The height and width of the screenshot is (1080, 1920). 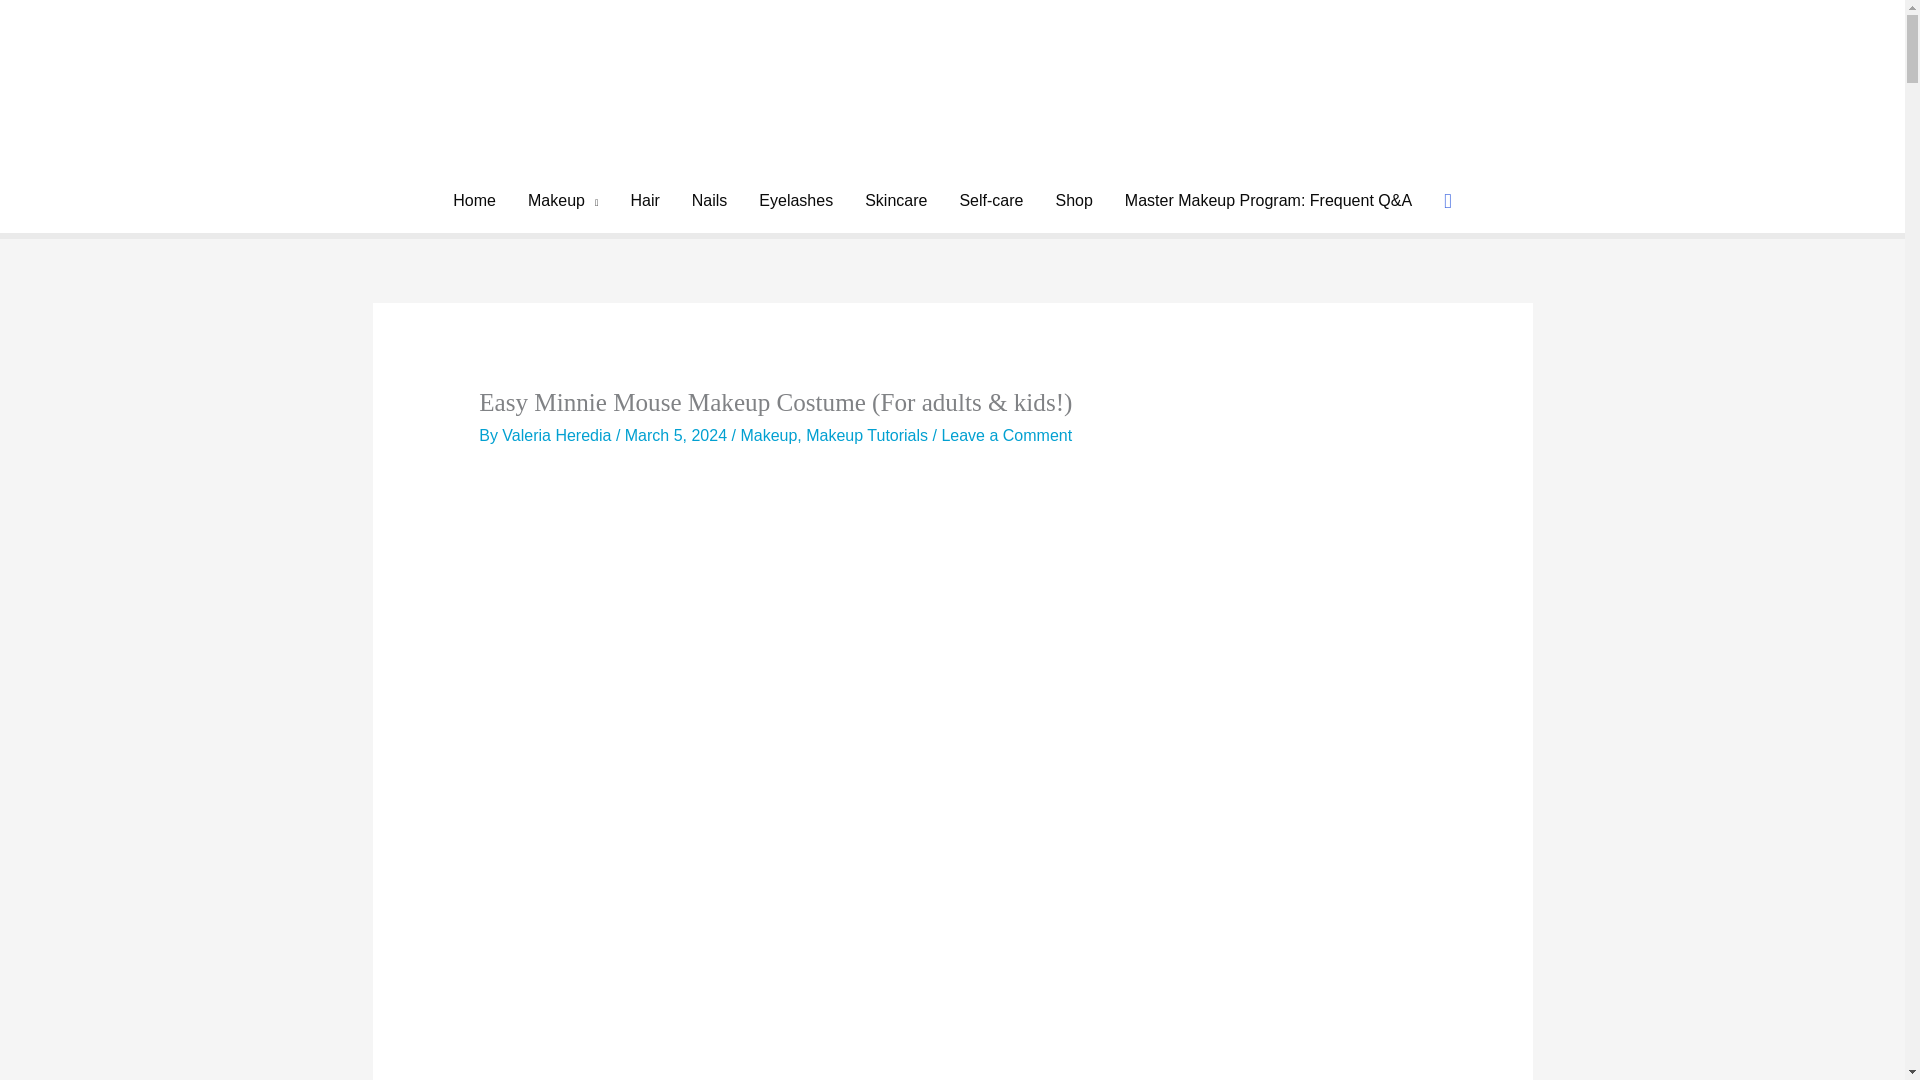 What do you see at coordinates (768, 434) in the screenshot?
I see `Makeup` at bounding box center [768, 434].